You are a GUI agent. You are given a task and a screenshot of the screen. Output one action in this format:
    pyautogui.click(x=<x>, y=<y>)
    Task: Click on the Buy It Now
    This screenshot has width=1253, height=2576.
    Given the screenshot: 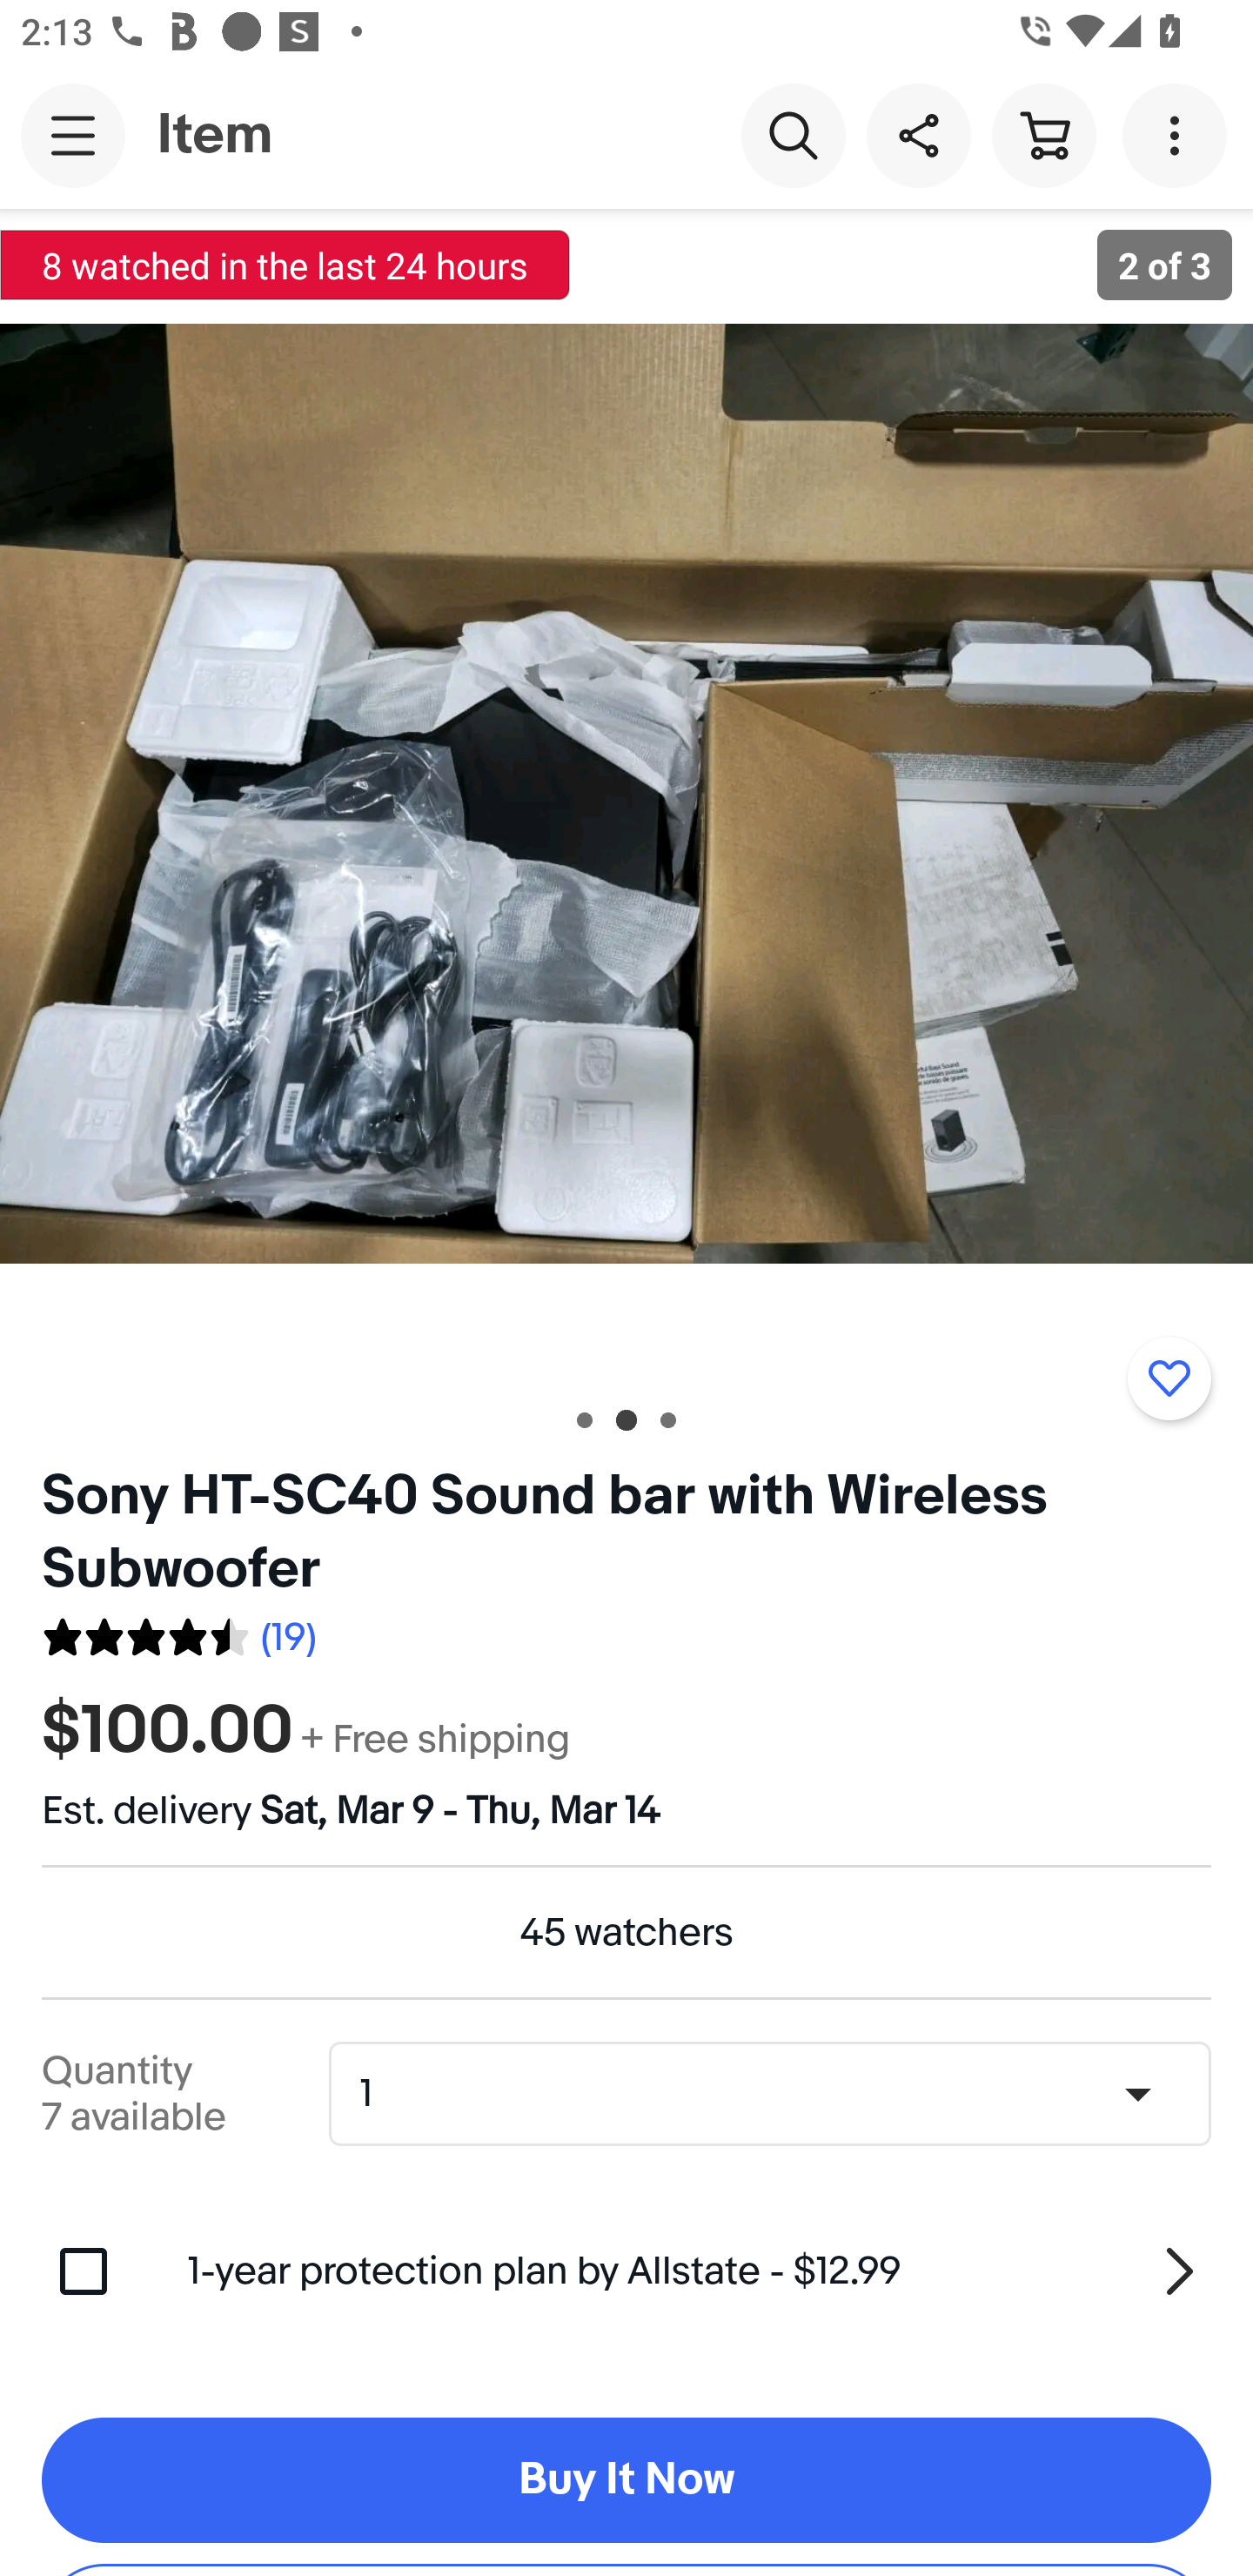 What is the action you would take?
    pyautogui.click(x=626, y=2480)
    